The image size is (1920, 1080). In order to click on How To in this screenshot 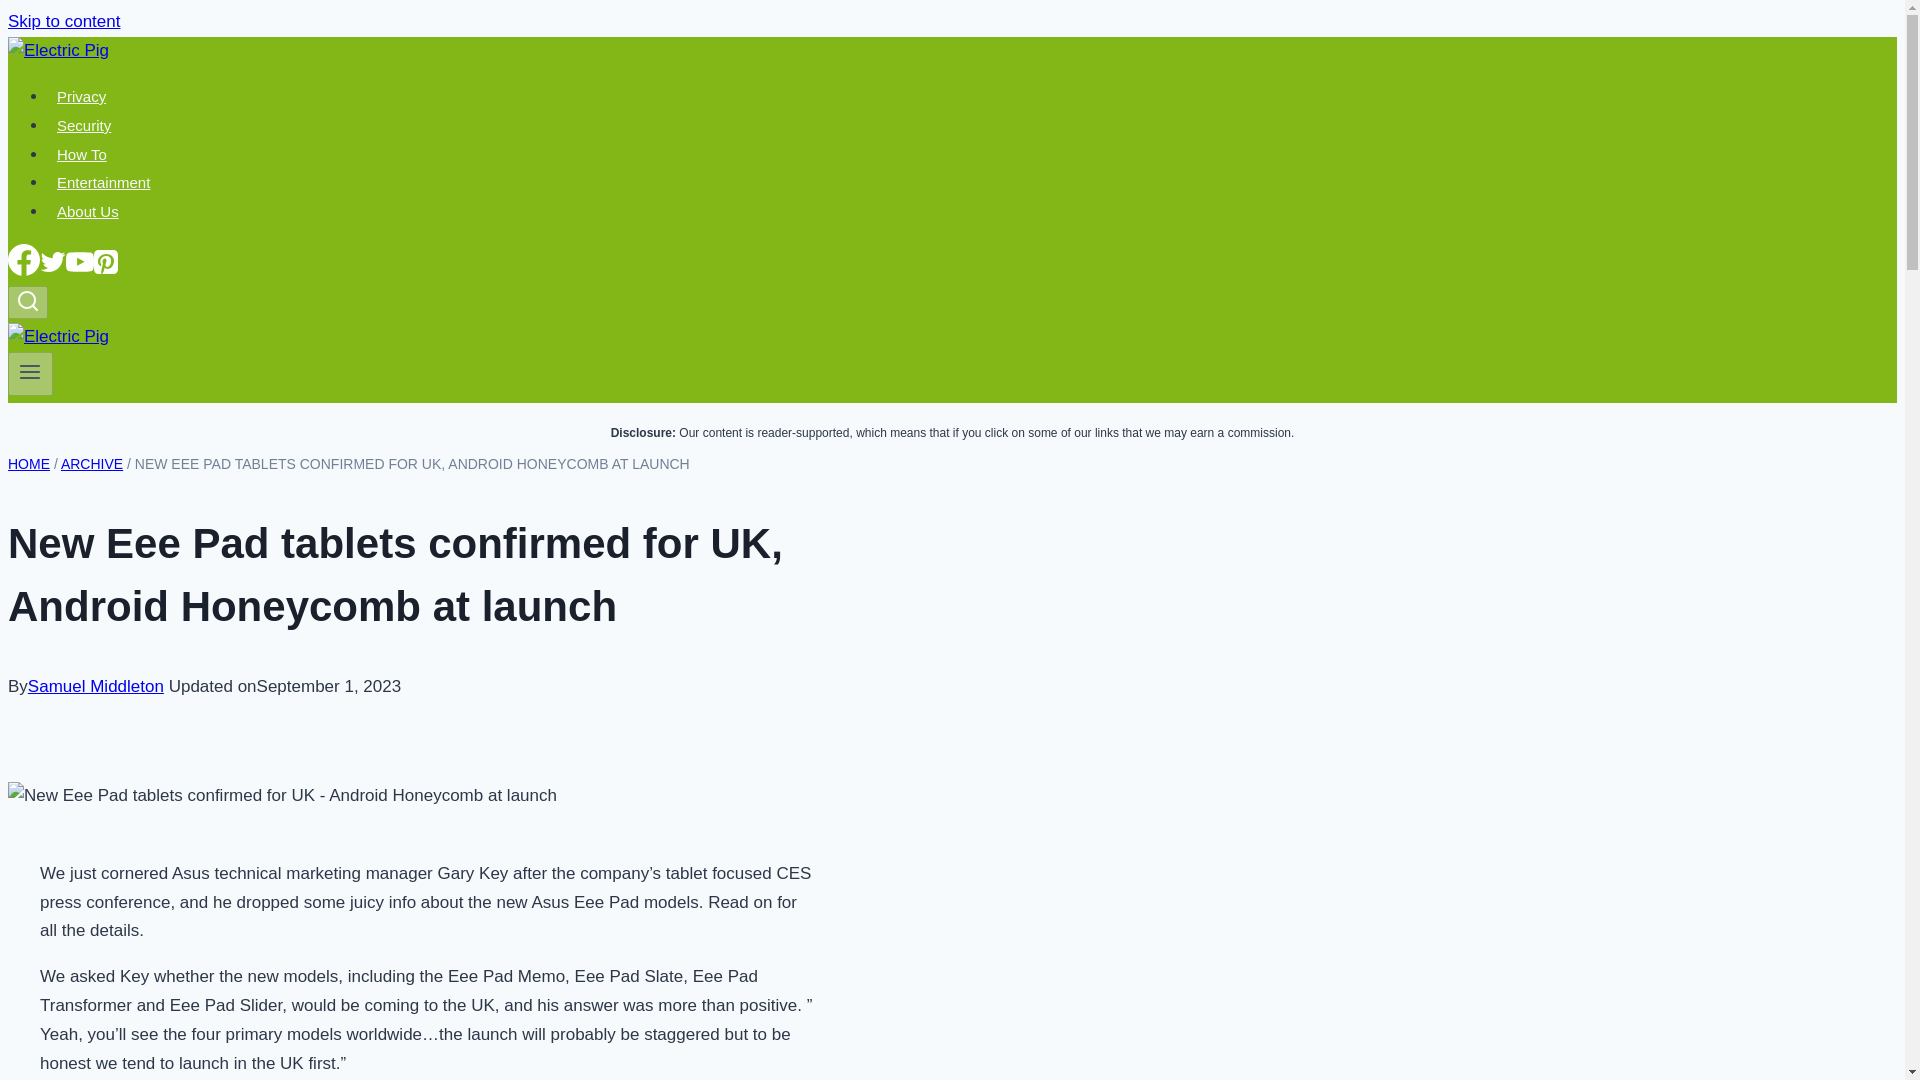, I will do `click(82, 154)`.